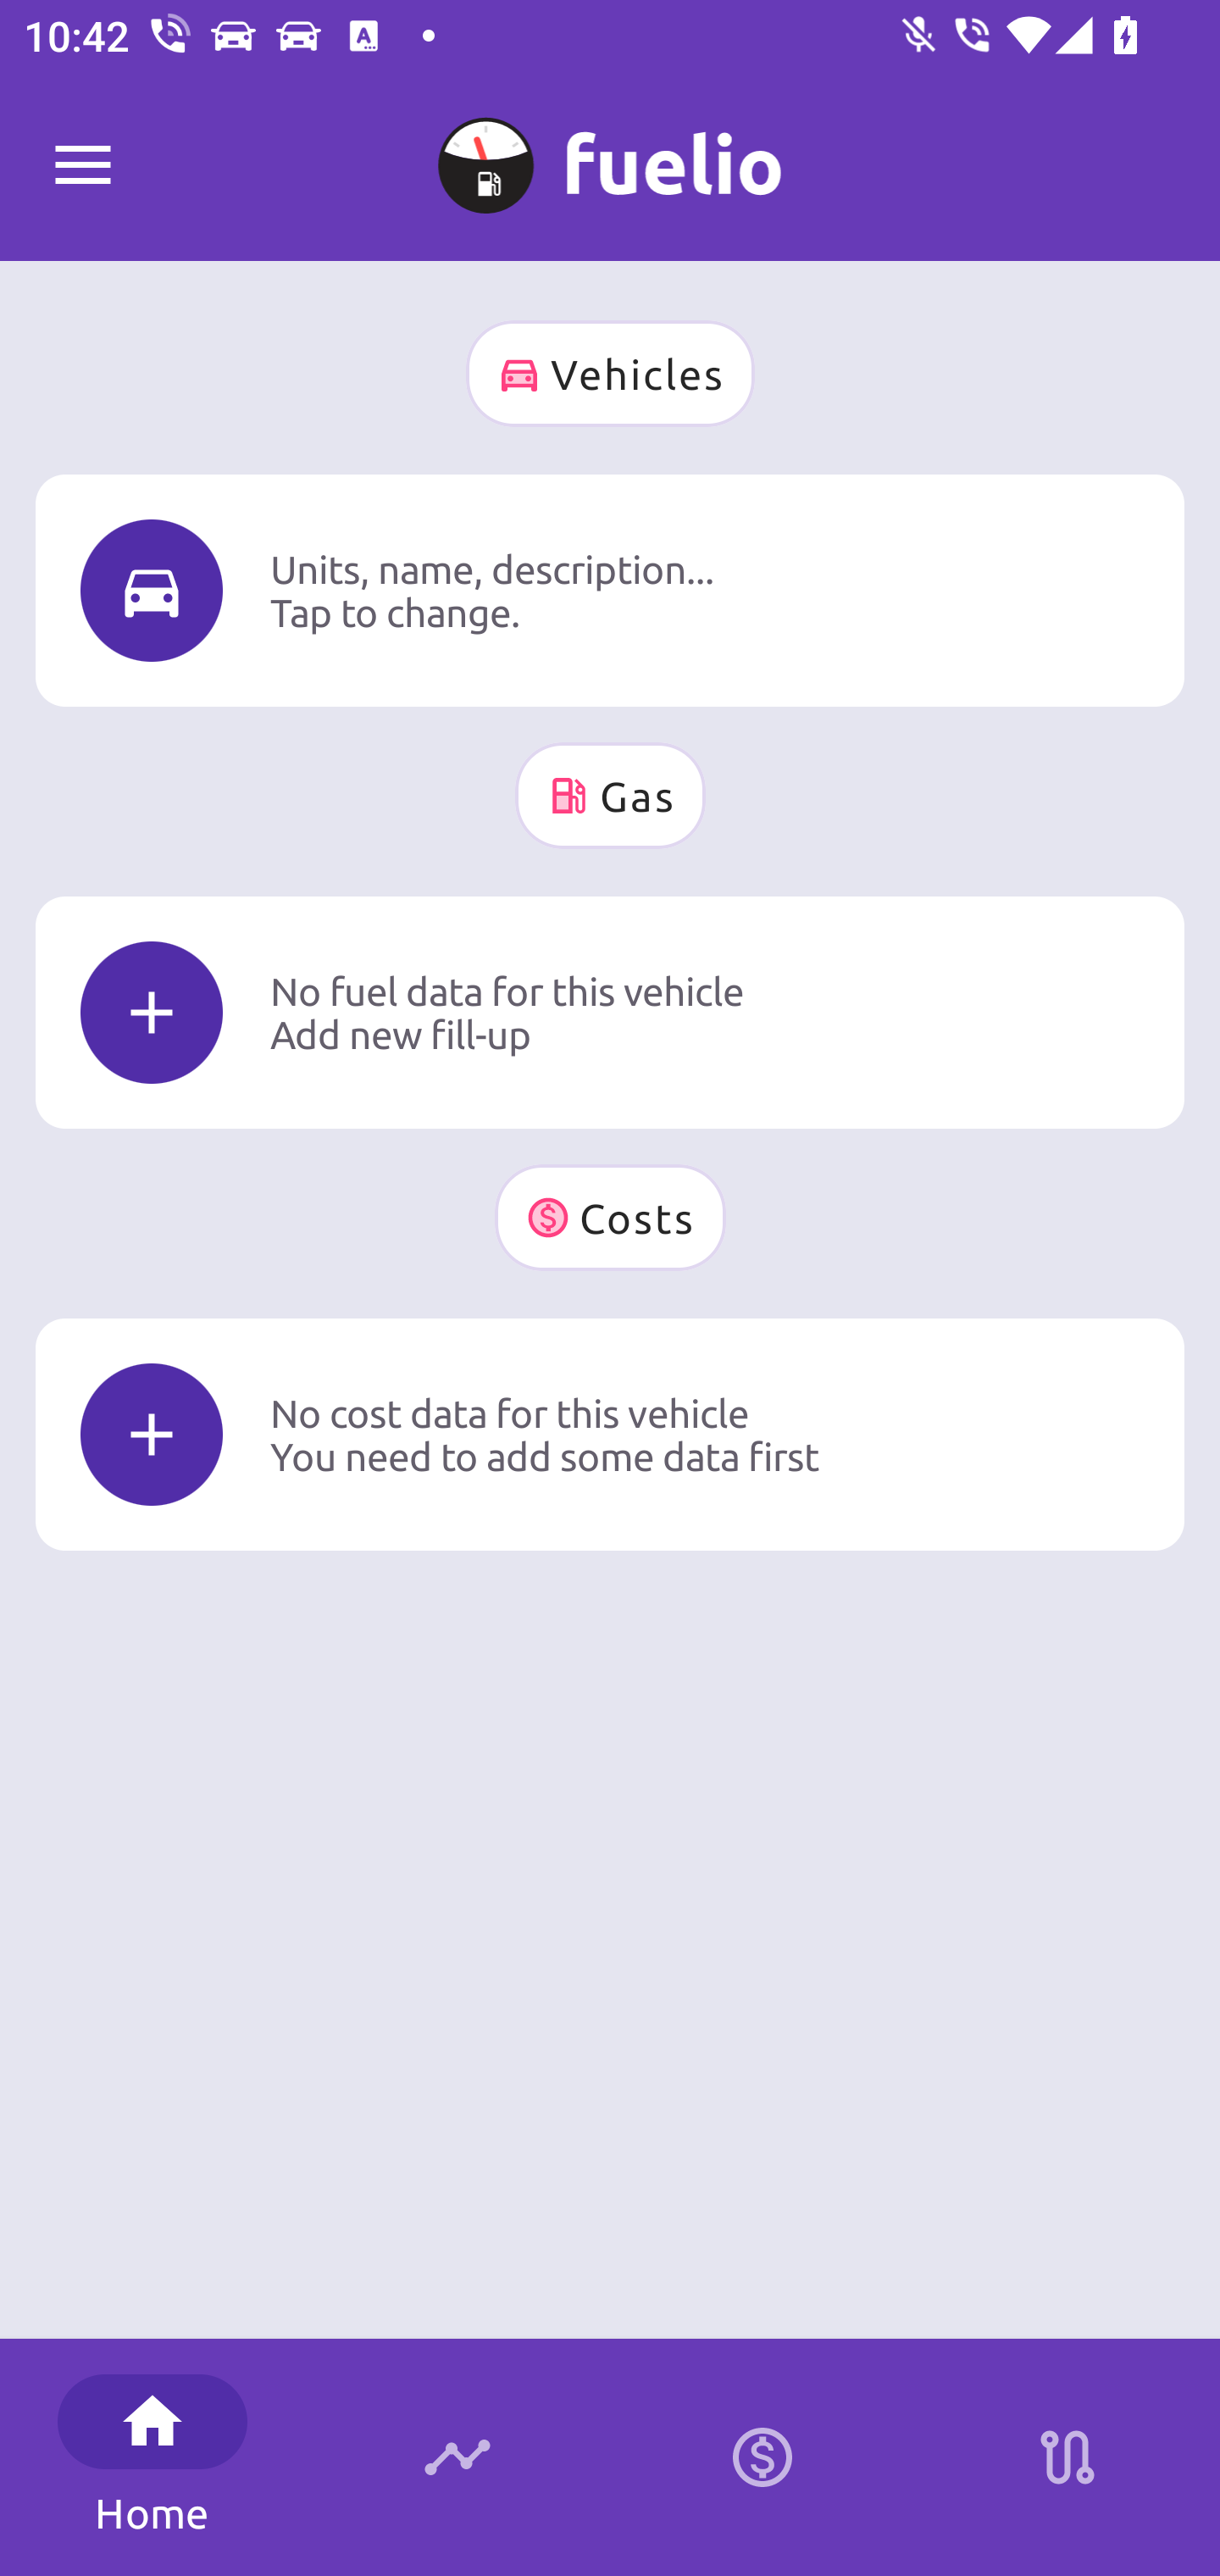 This screenshot has height=2576, width=1220. What do you see at coordinates (762, 2457) in the screenshot?
I see `Calculator` at bounding box center [762, 2457].